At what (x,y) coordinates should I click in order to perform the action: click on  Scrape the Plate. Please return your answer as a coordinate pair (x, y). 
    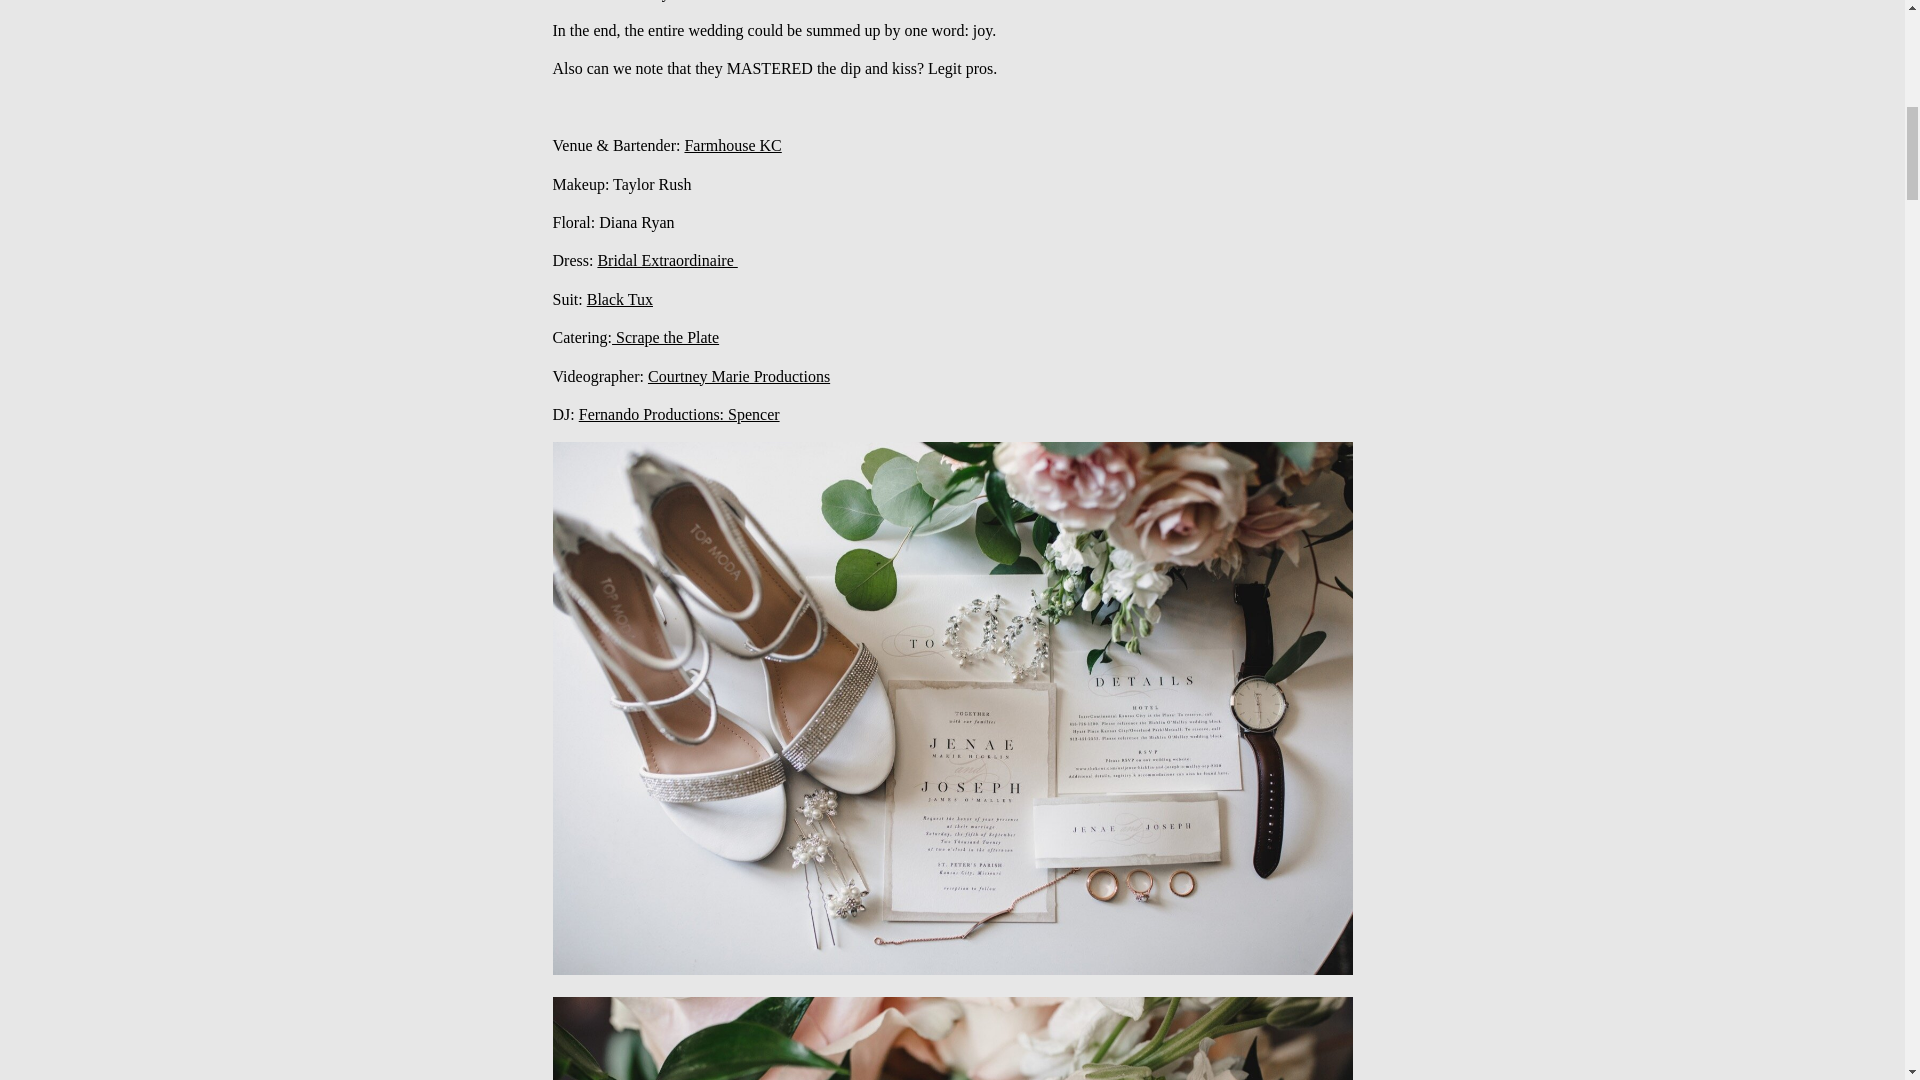
    Looking at the image, I should click on (665, 337).